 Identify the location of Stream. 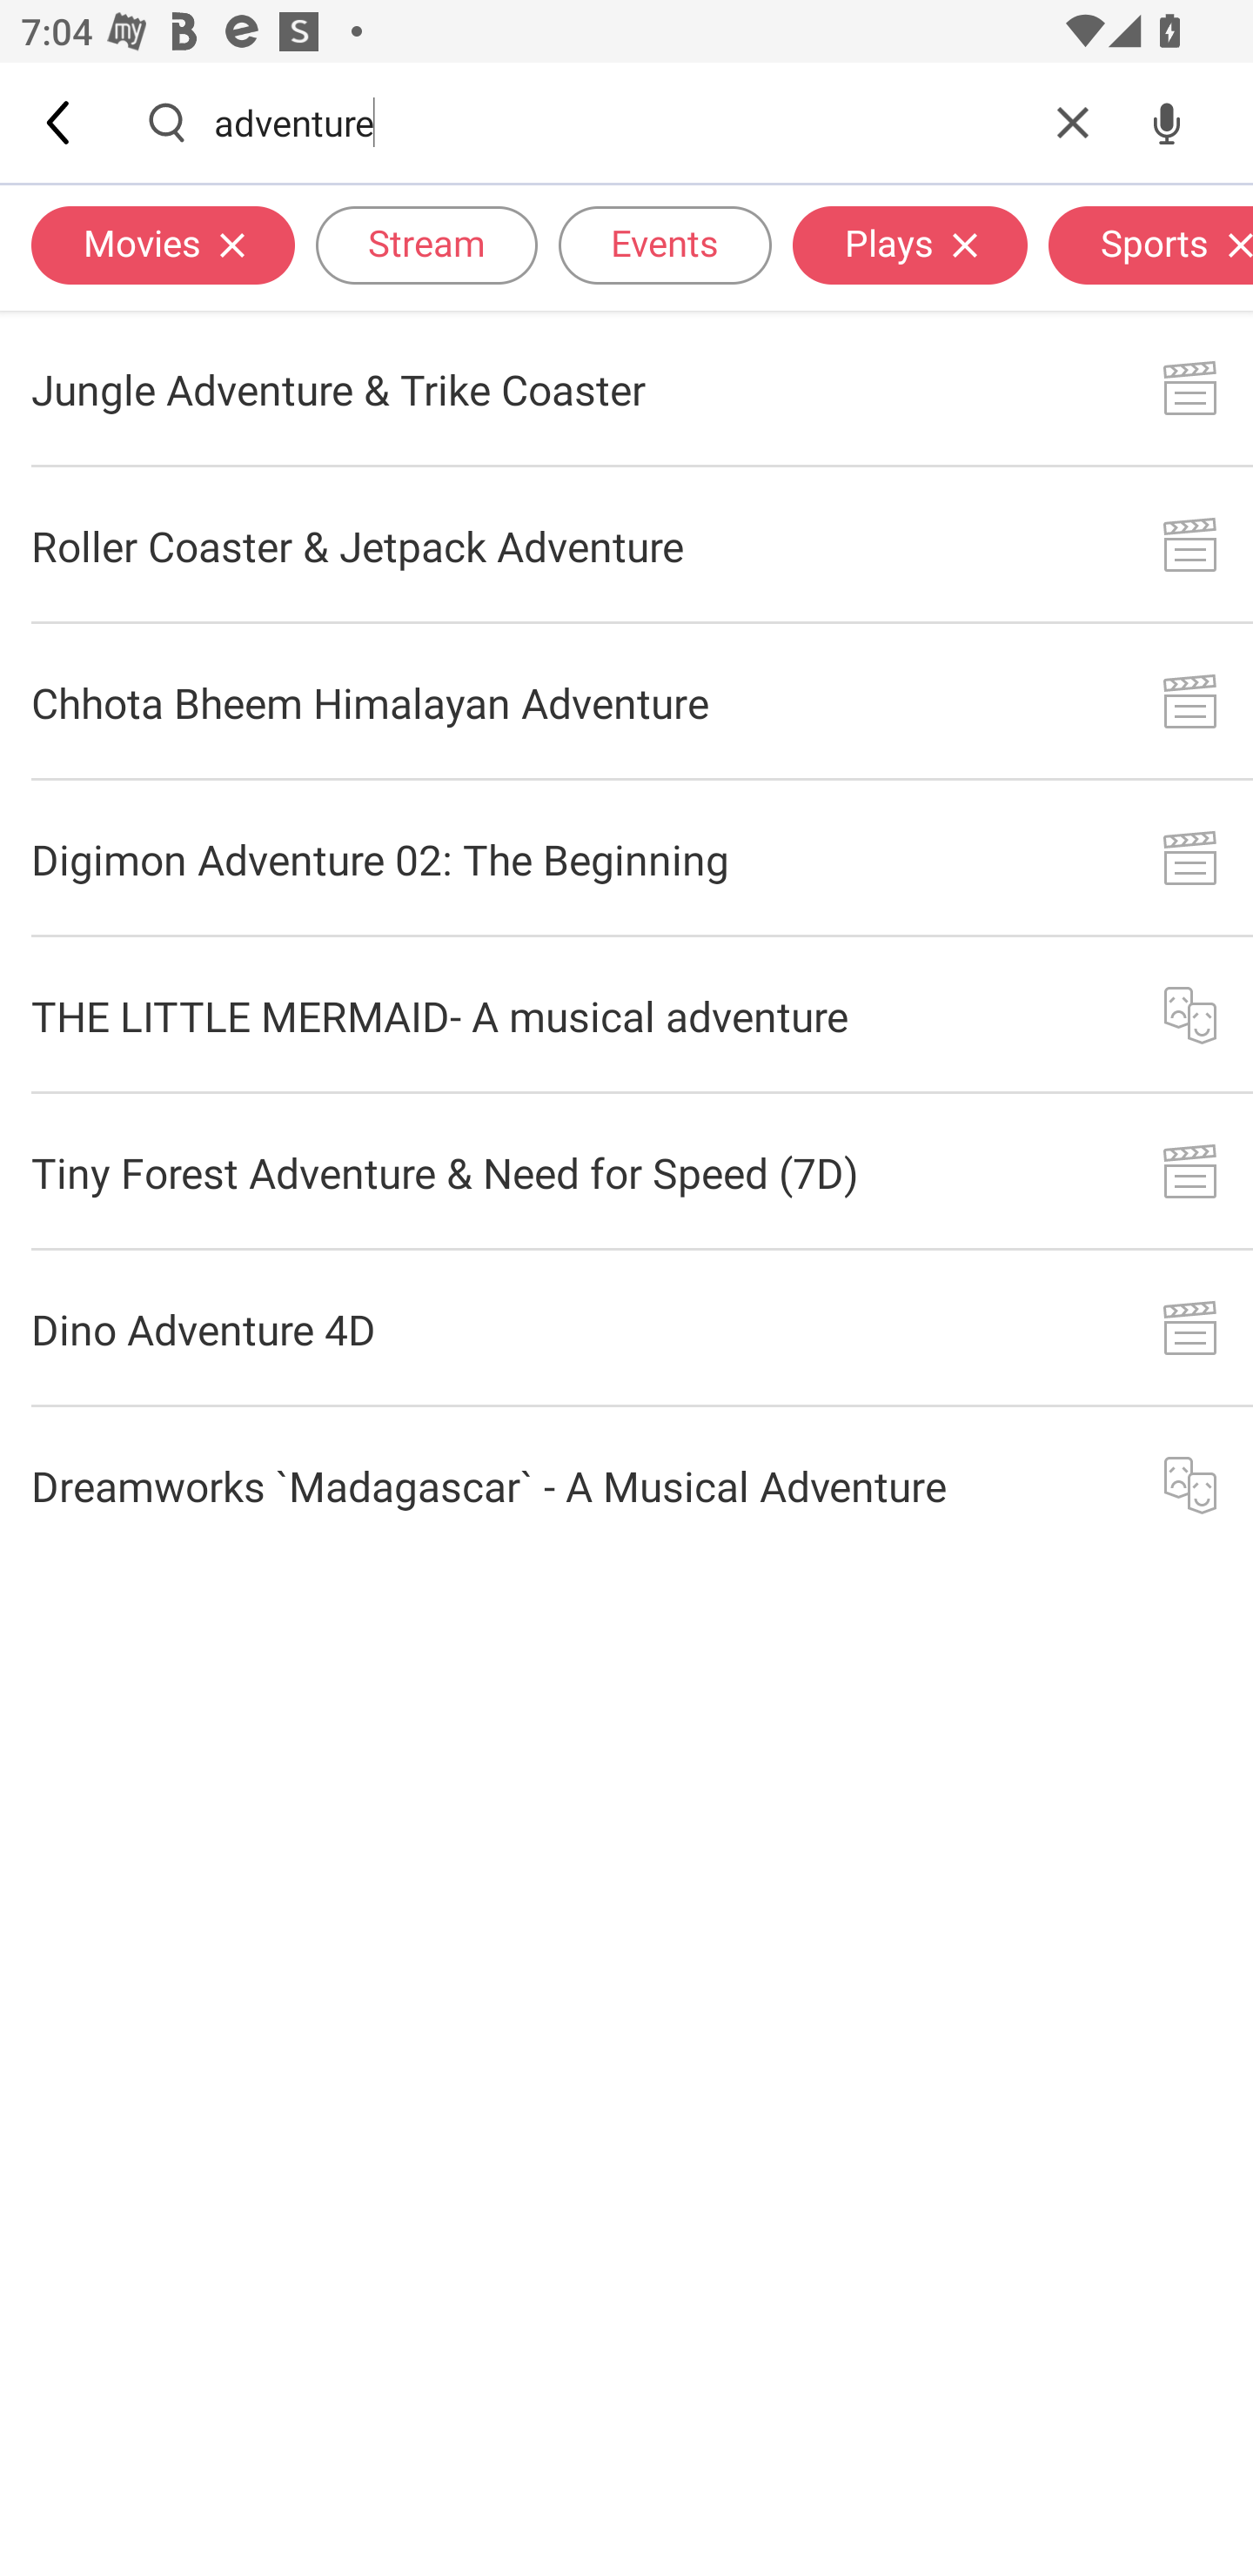
(426, 244).